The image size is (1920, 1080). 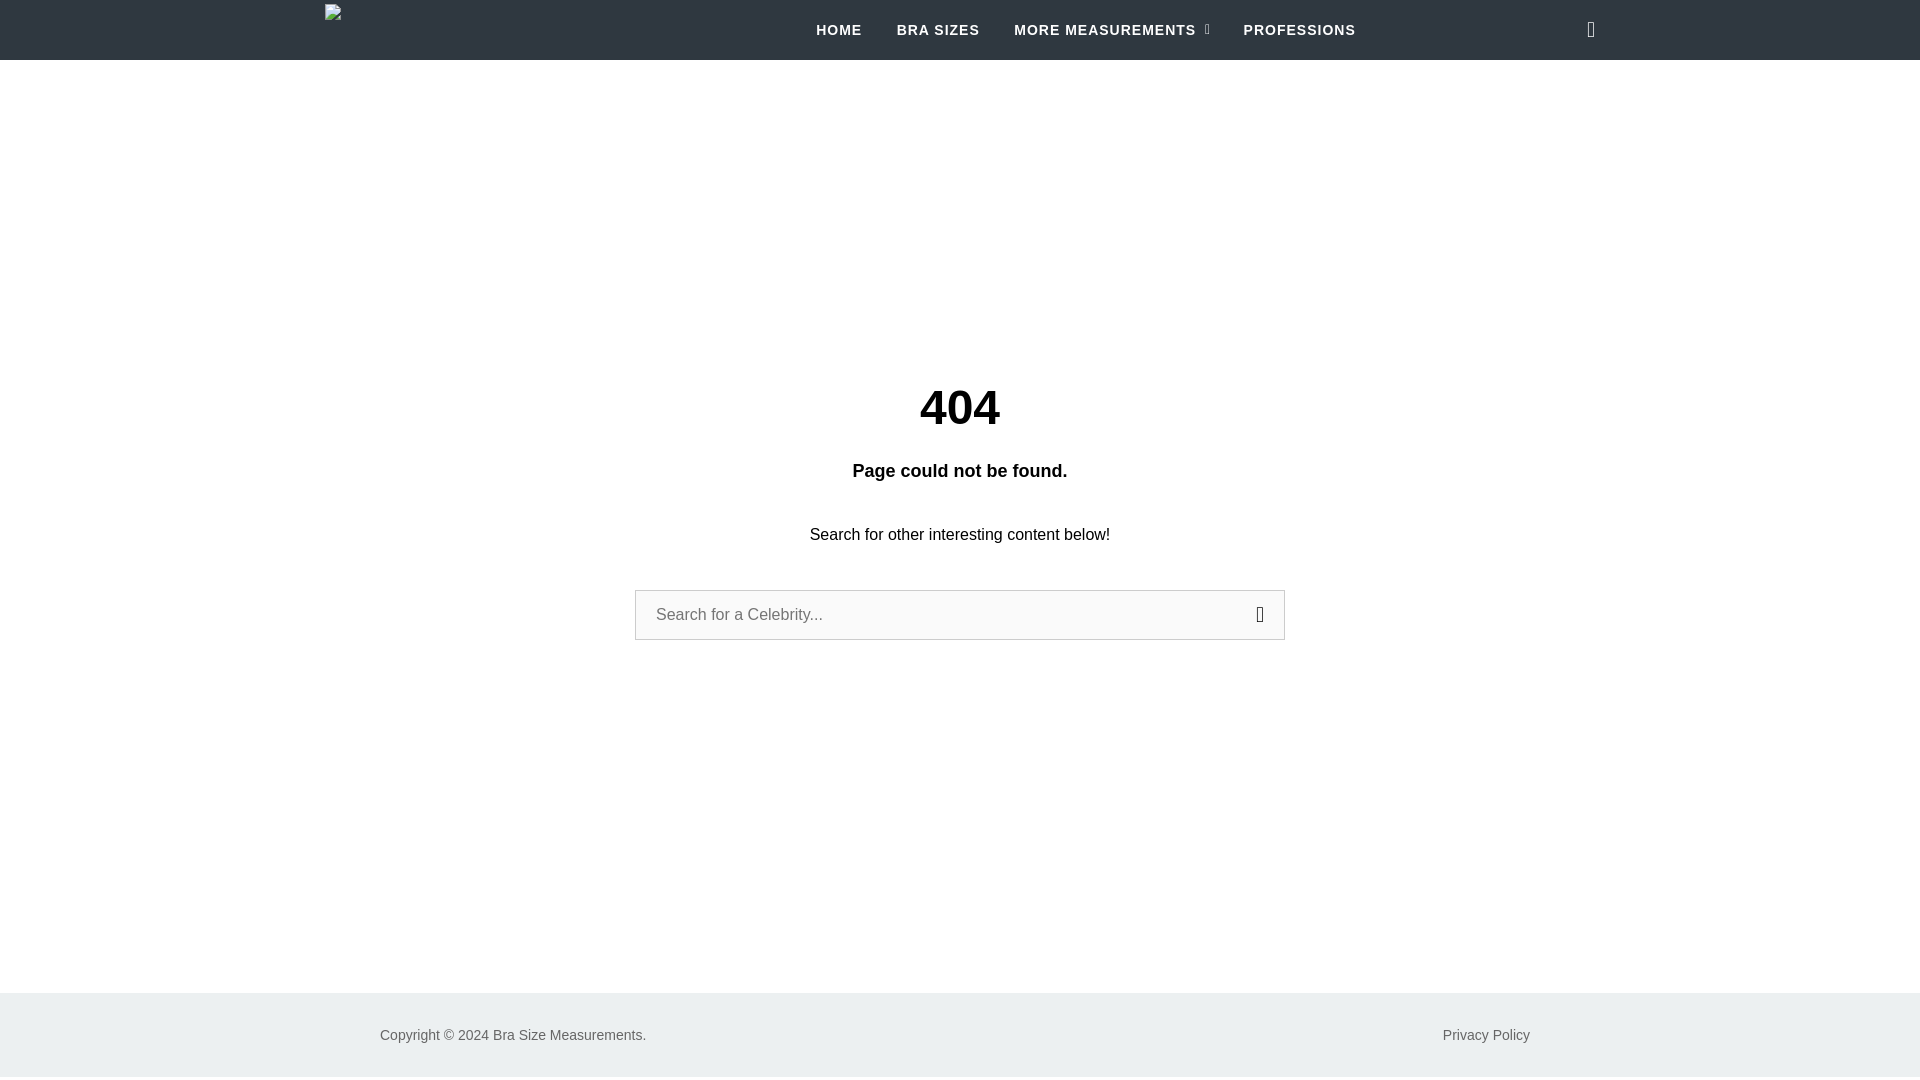 What do you see at coordinates (1486, 1035) in the screenshot?
I see `Privacy Policy` at bounding box center [1486, 1035].